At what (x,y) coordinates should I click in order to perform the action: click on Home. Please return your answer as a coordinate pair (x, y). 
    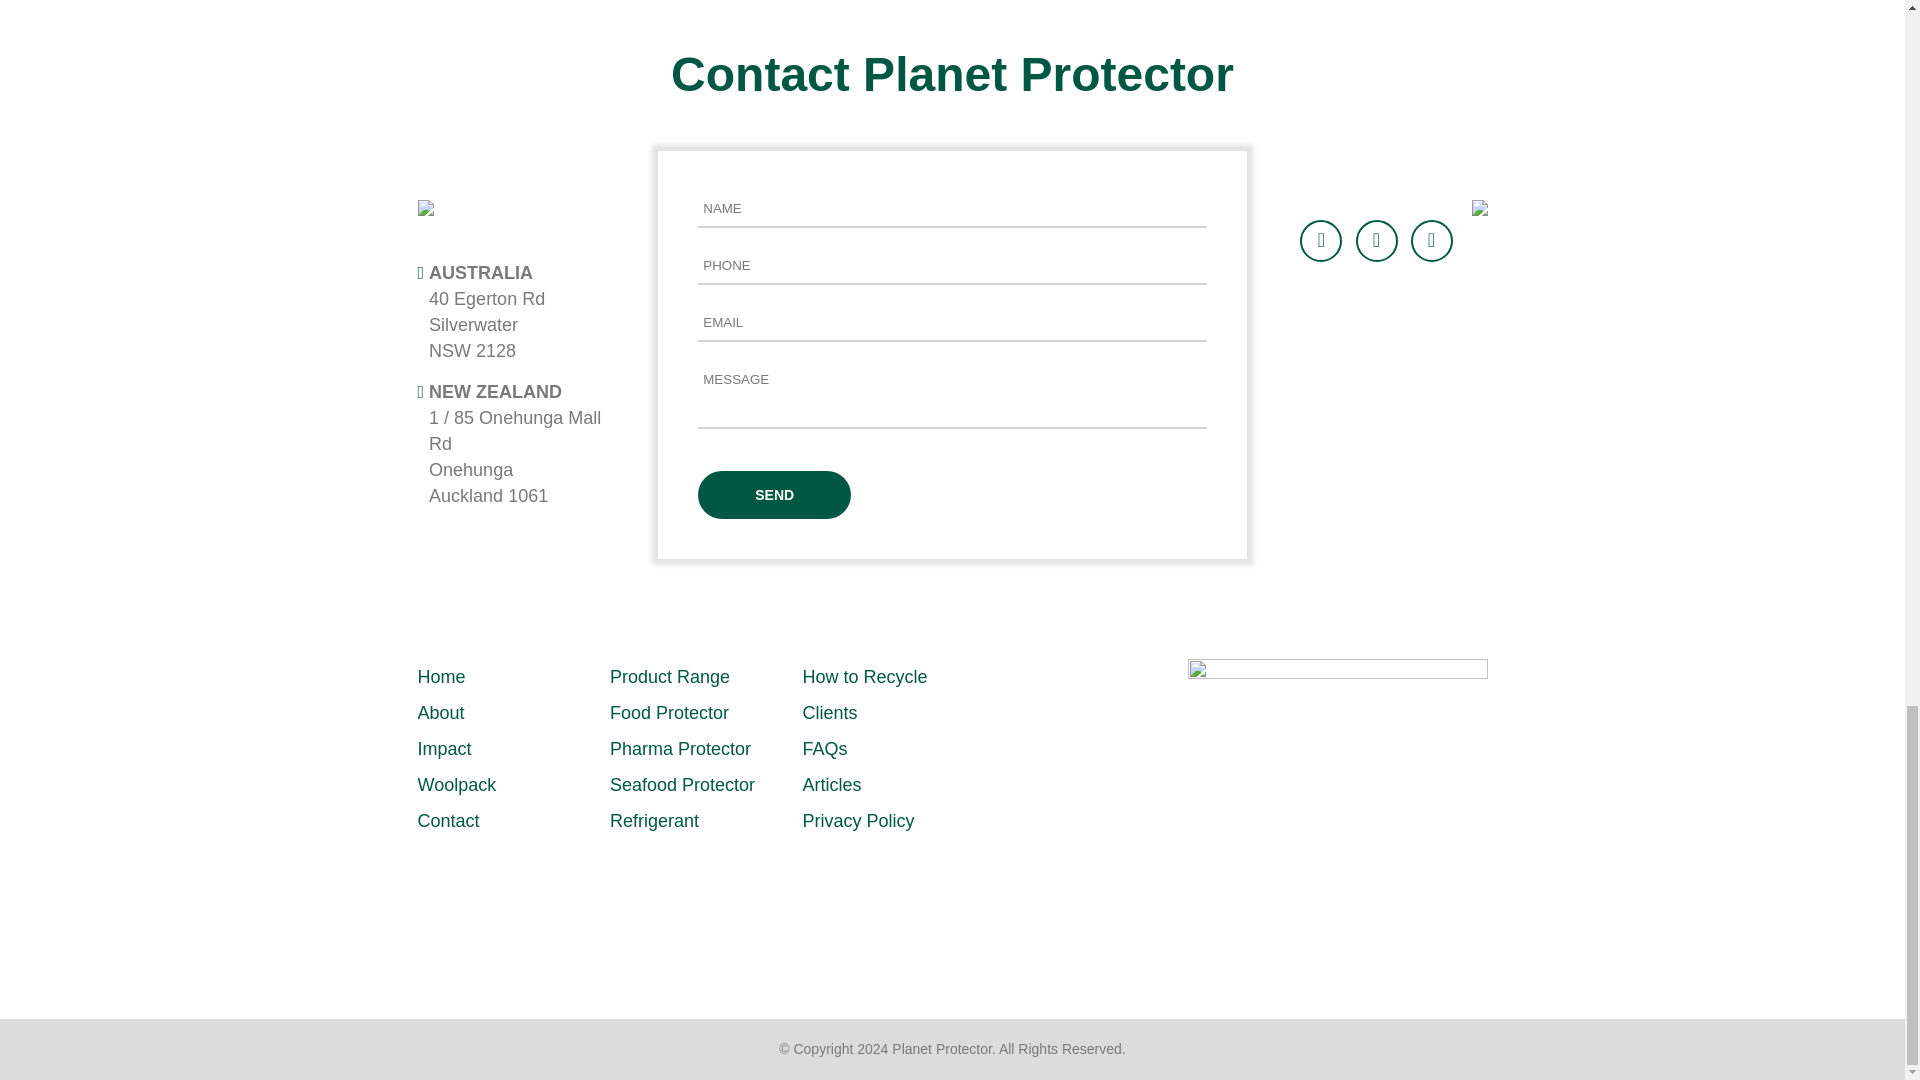
    Looking at the image, I should click on (442, 676).